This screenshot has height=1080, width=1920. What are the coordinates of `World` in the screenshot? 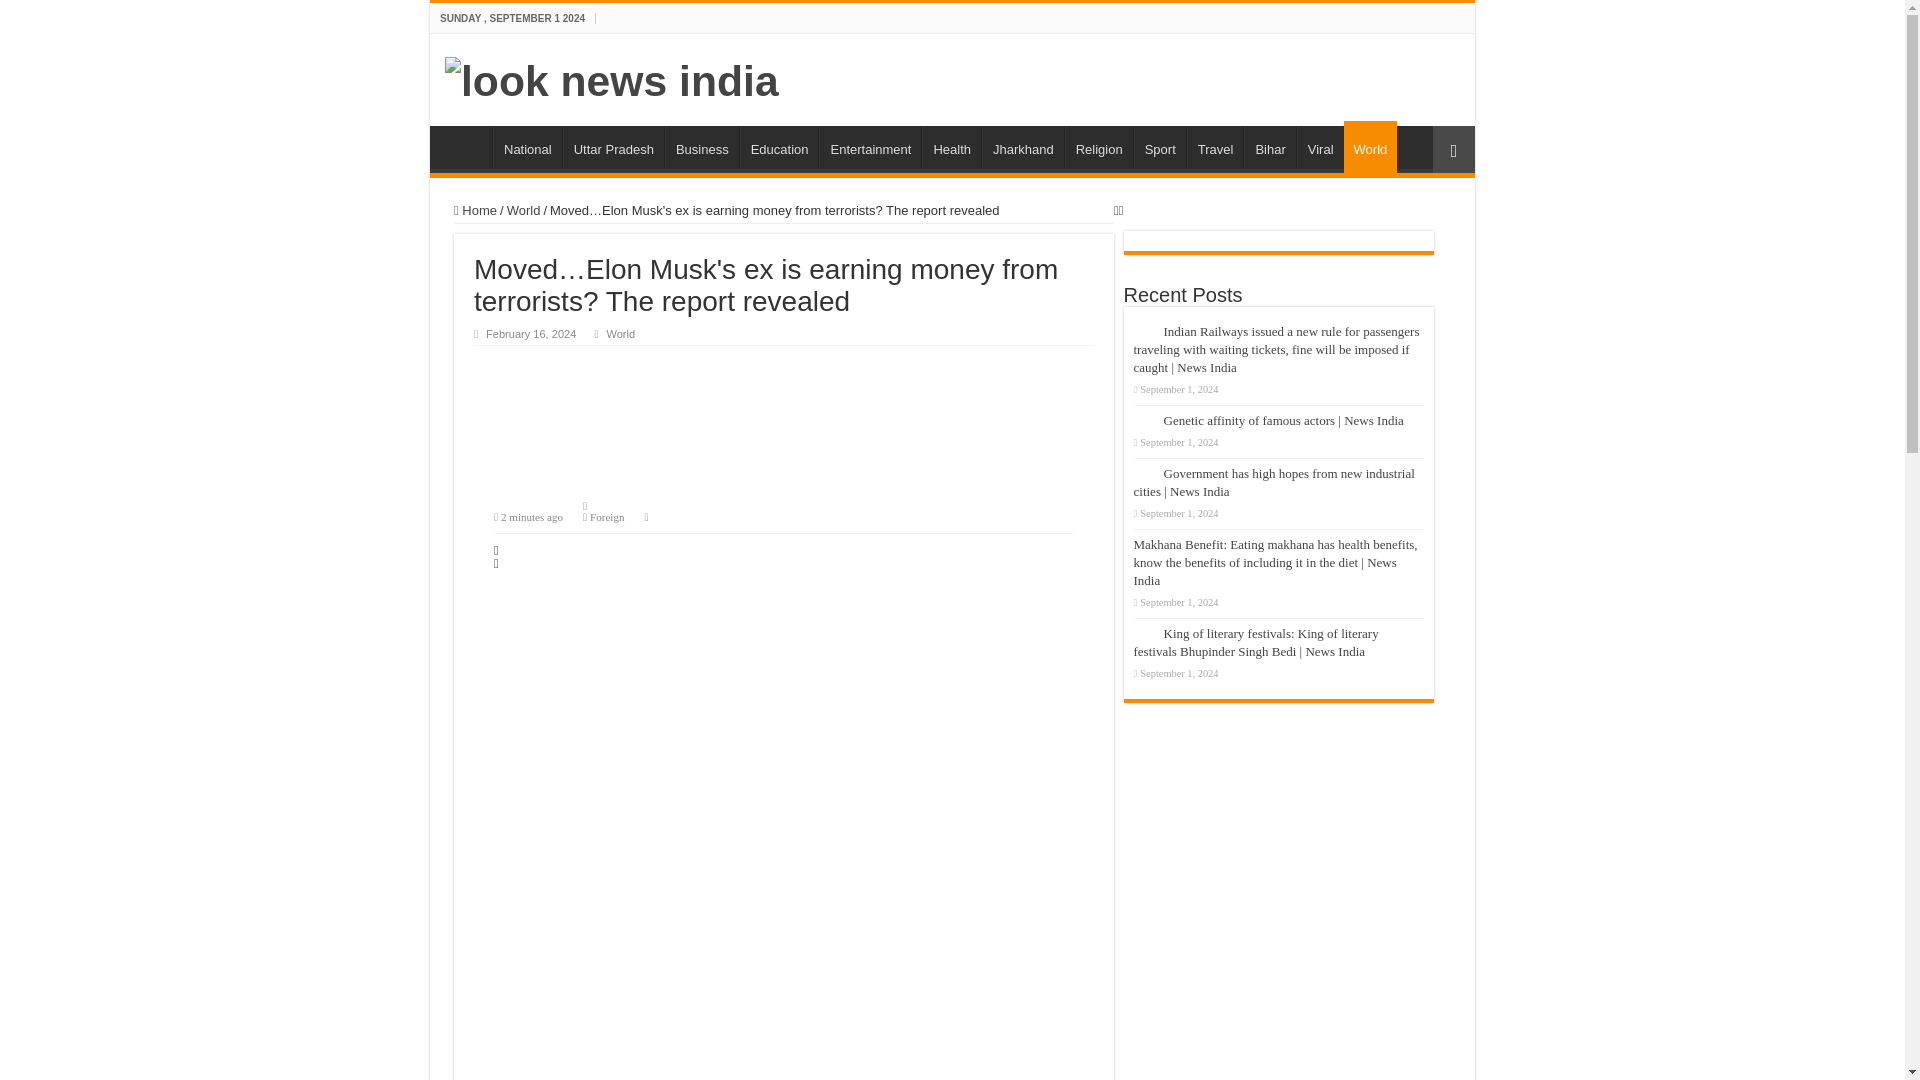 It's located at (524, 210).